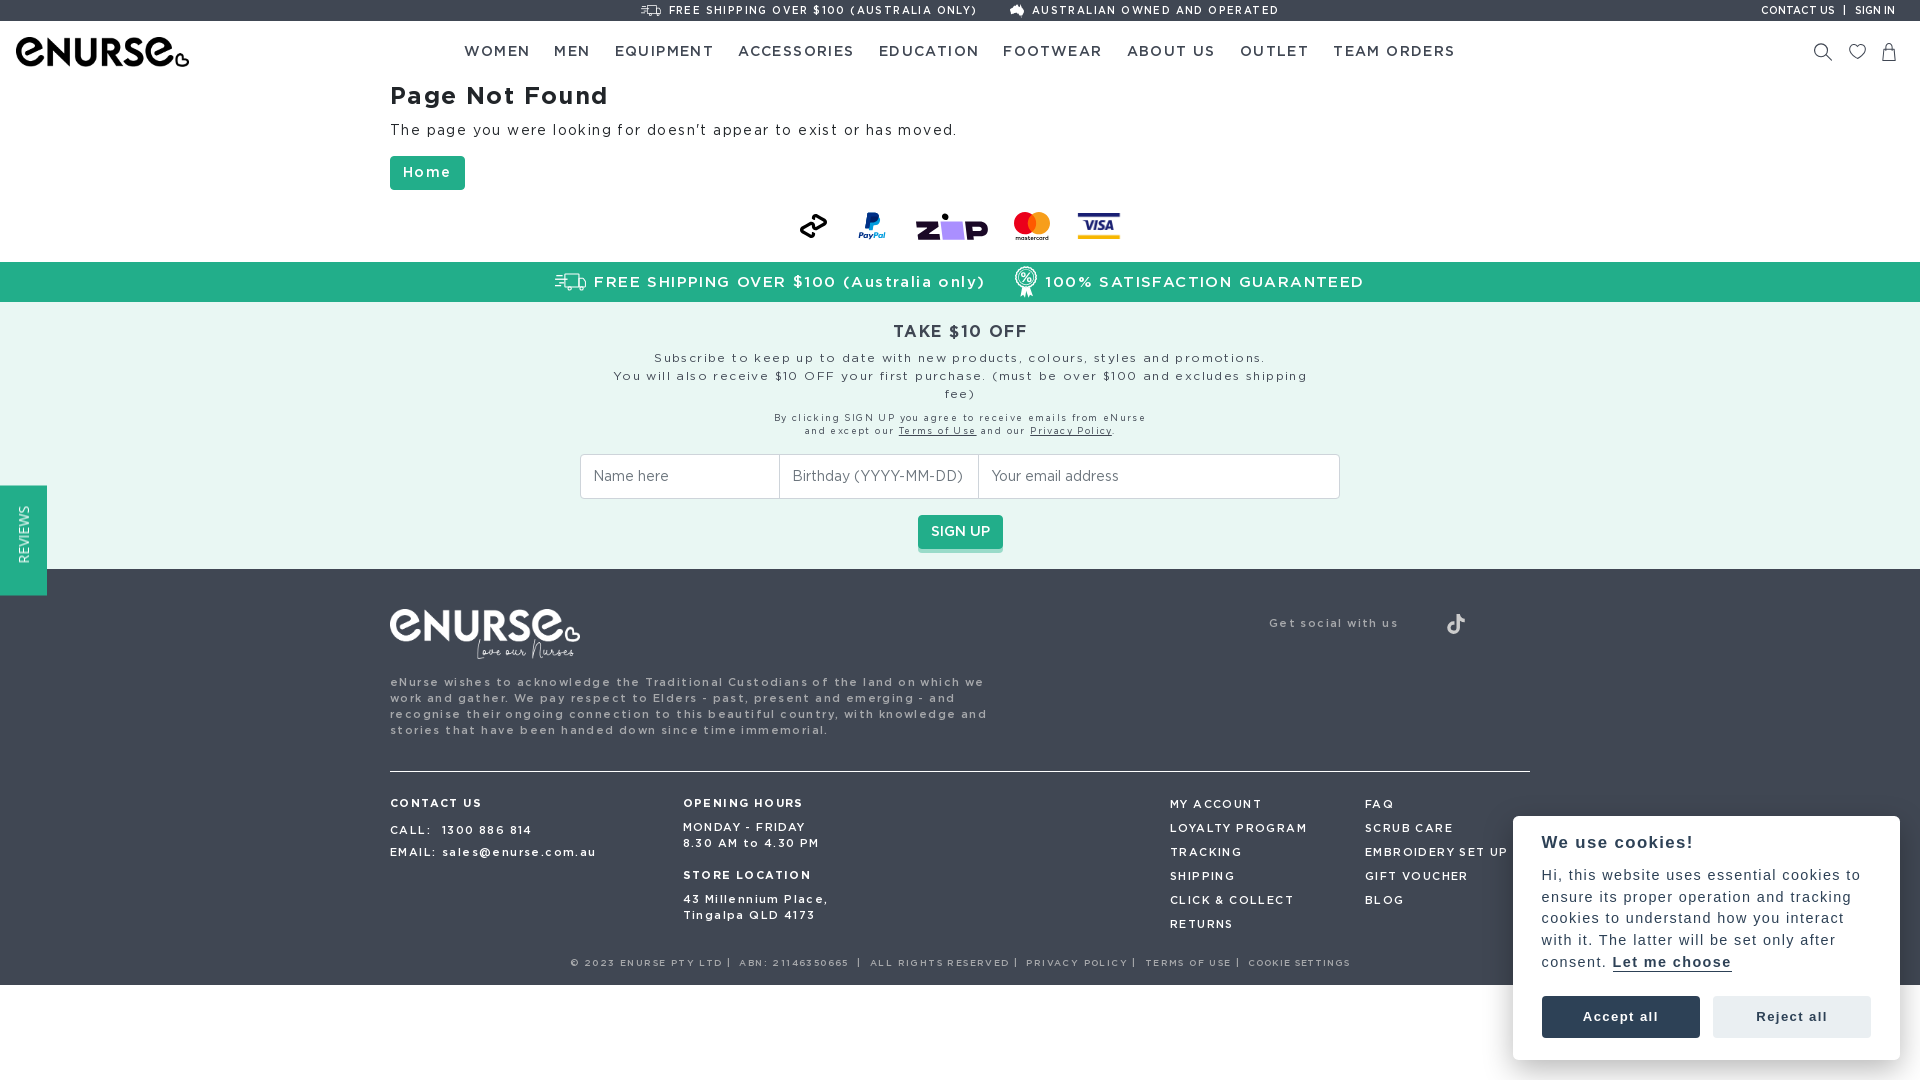 The image size is (1920, 1080). What do you see at coordinates (1448, 804) in the screenshot?
I see `FAQ` at bounding box center [1448, 804].